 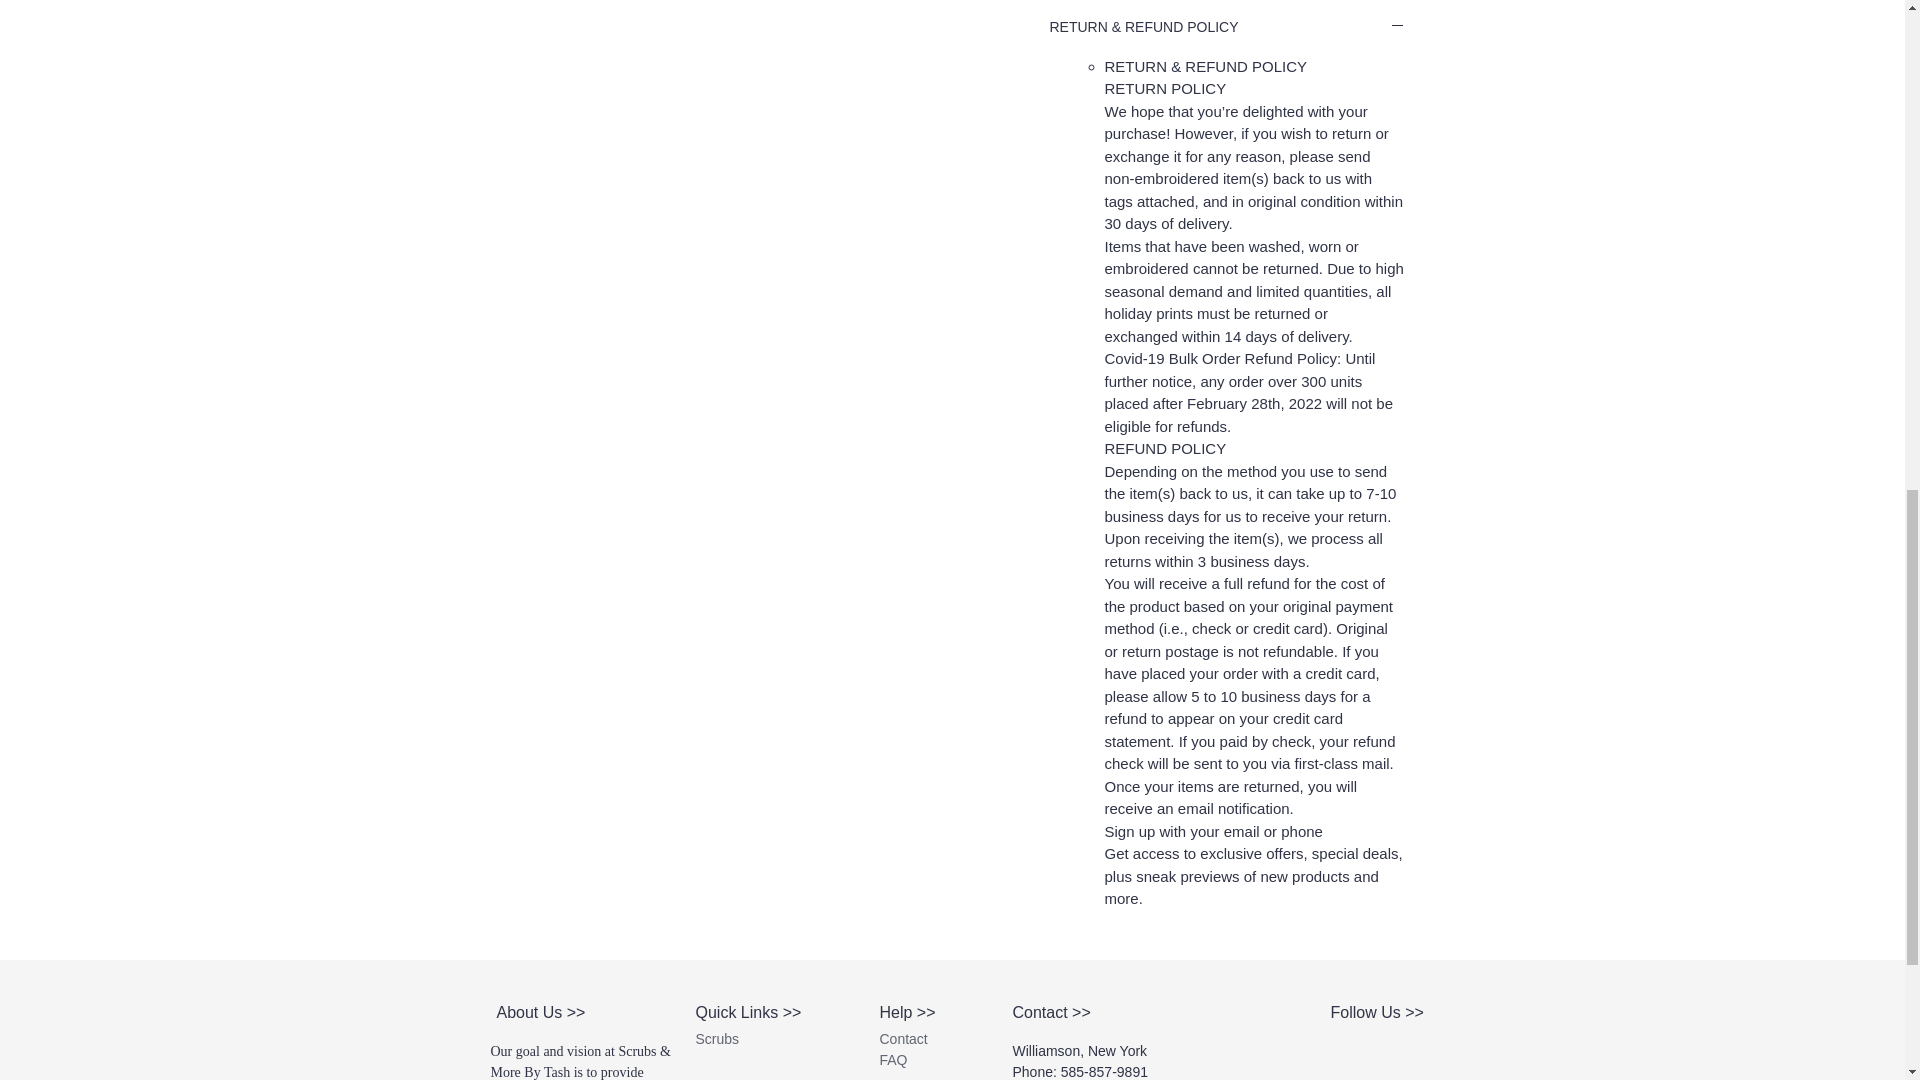 I want to click on Contact, so click(x=903, y=1038).